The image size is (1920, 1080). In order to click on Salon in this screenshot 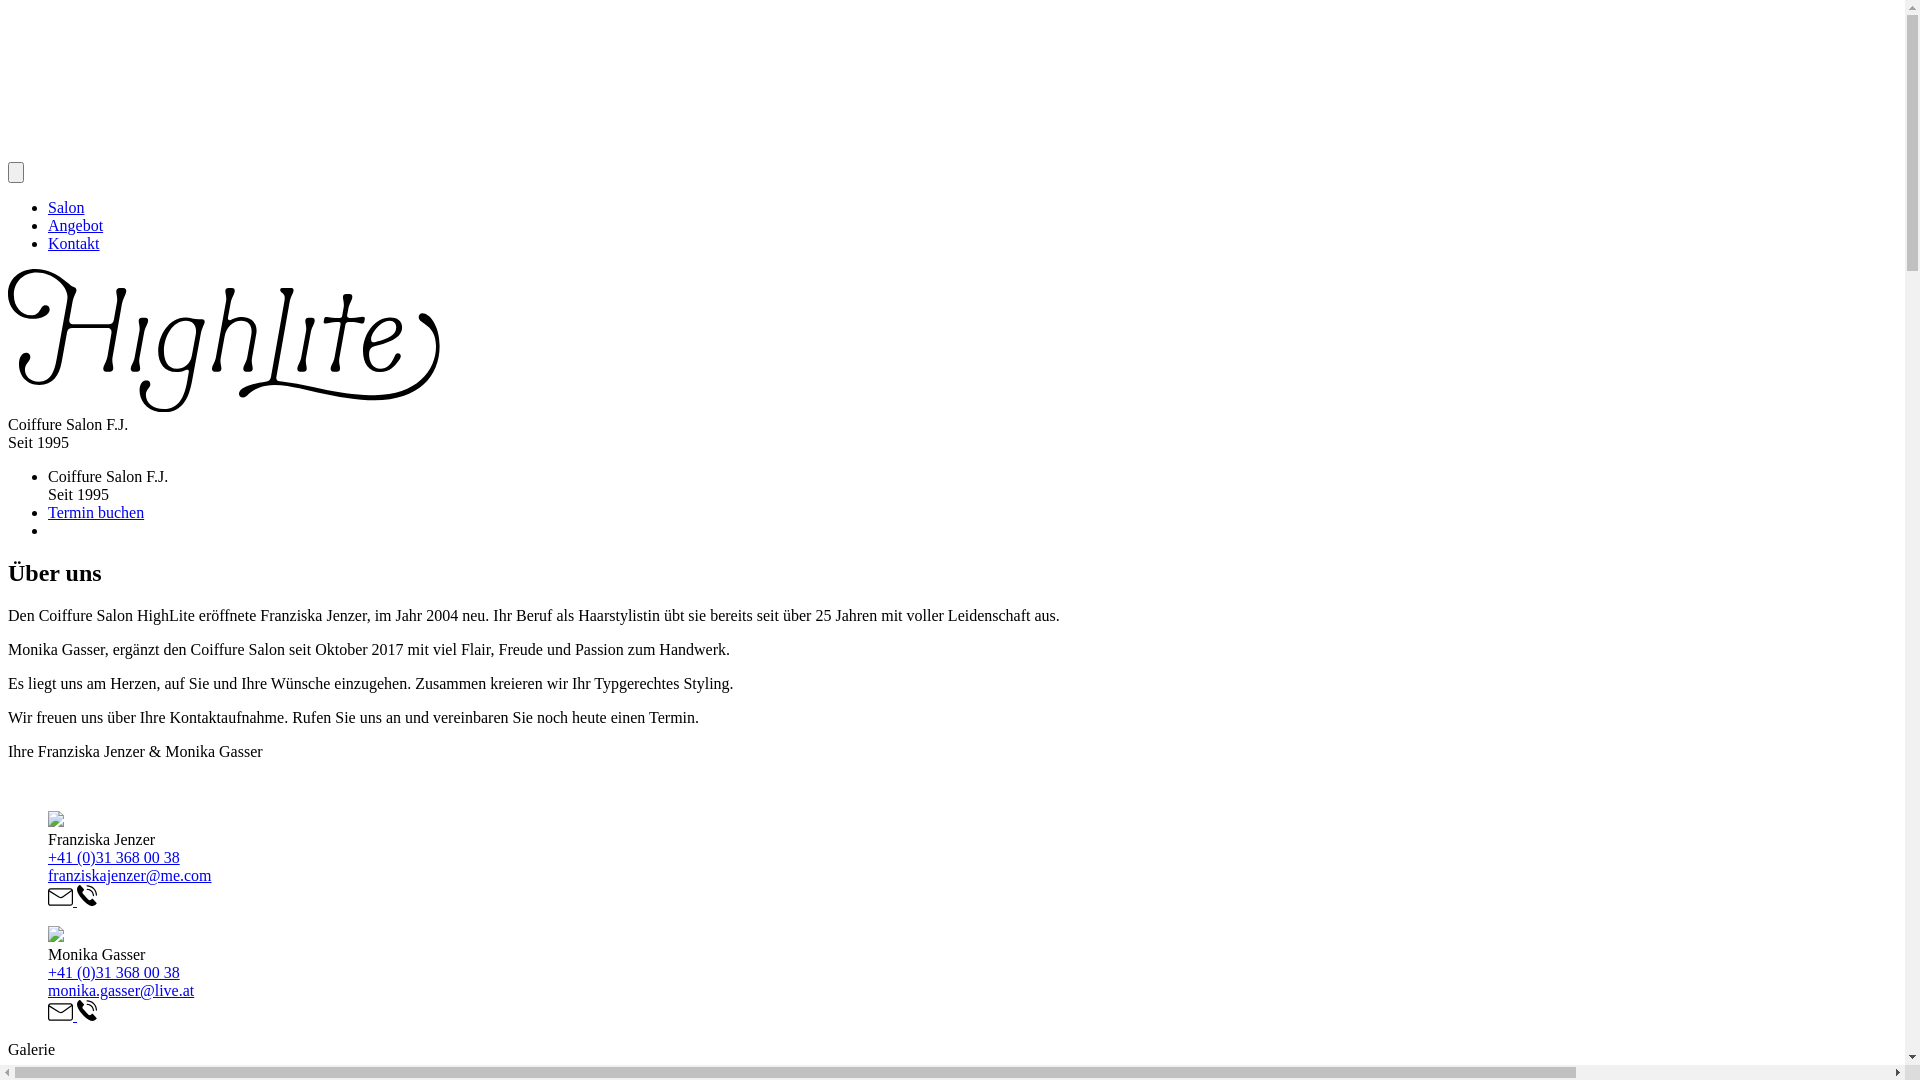, I will do `click(66, 208)`.